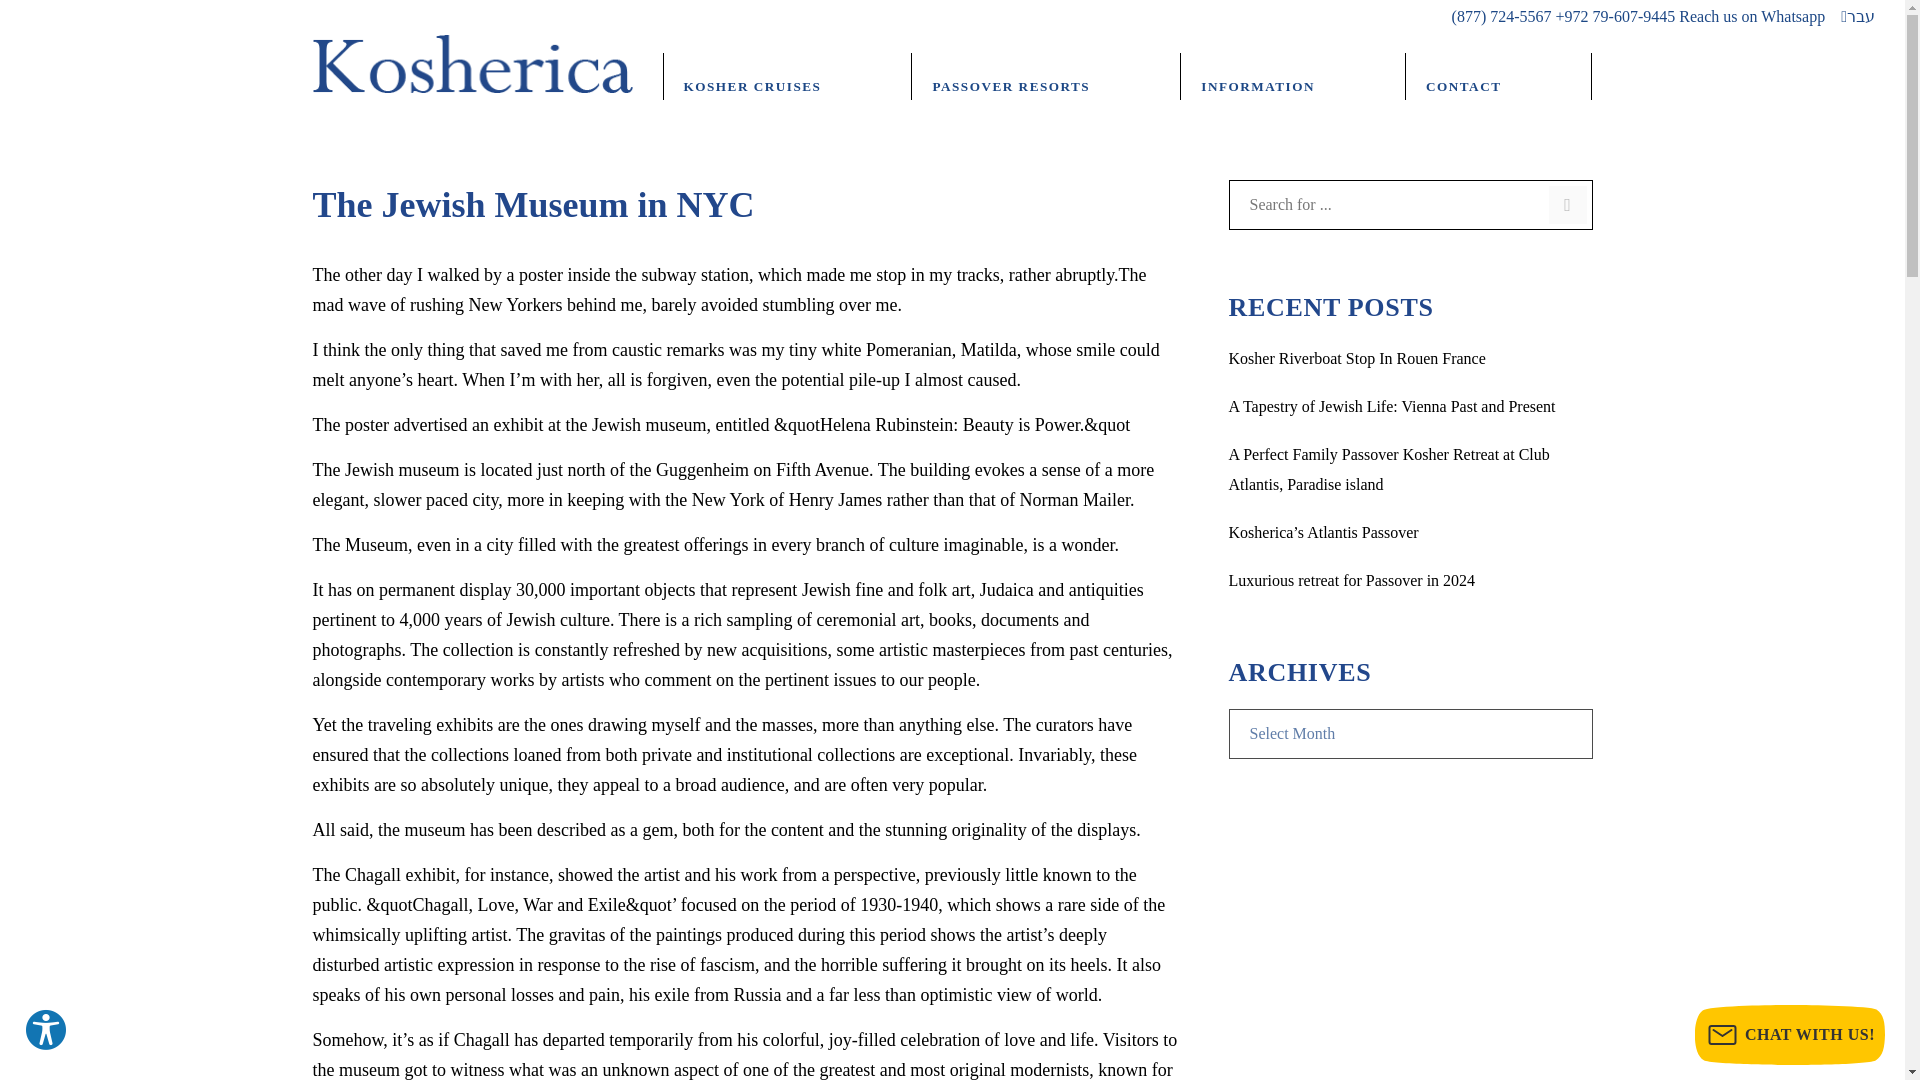 The width and height of the screenshot is (1920, 1080). What do you see at coordinates (1292, 78) in the screenshot?
I see `INFORMATION` at bounding box center [1292, 78].